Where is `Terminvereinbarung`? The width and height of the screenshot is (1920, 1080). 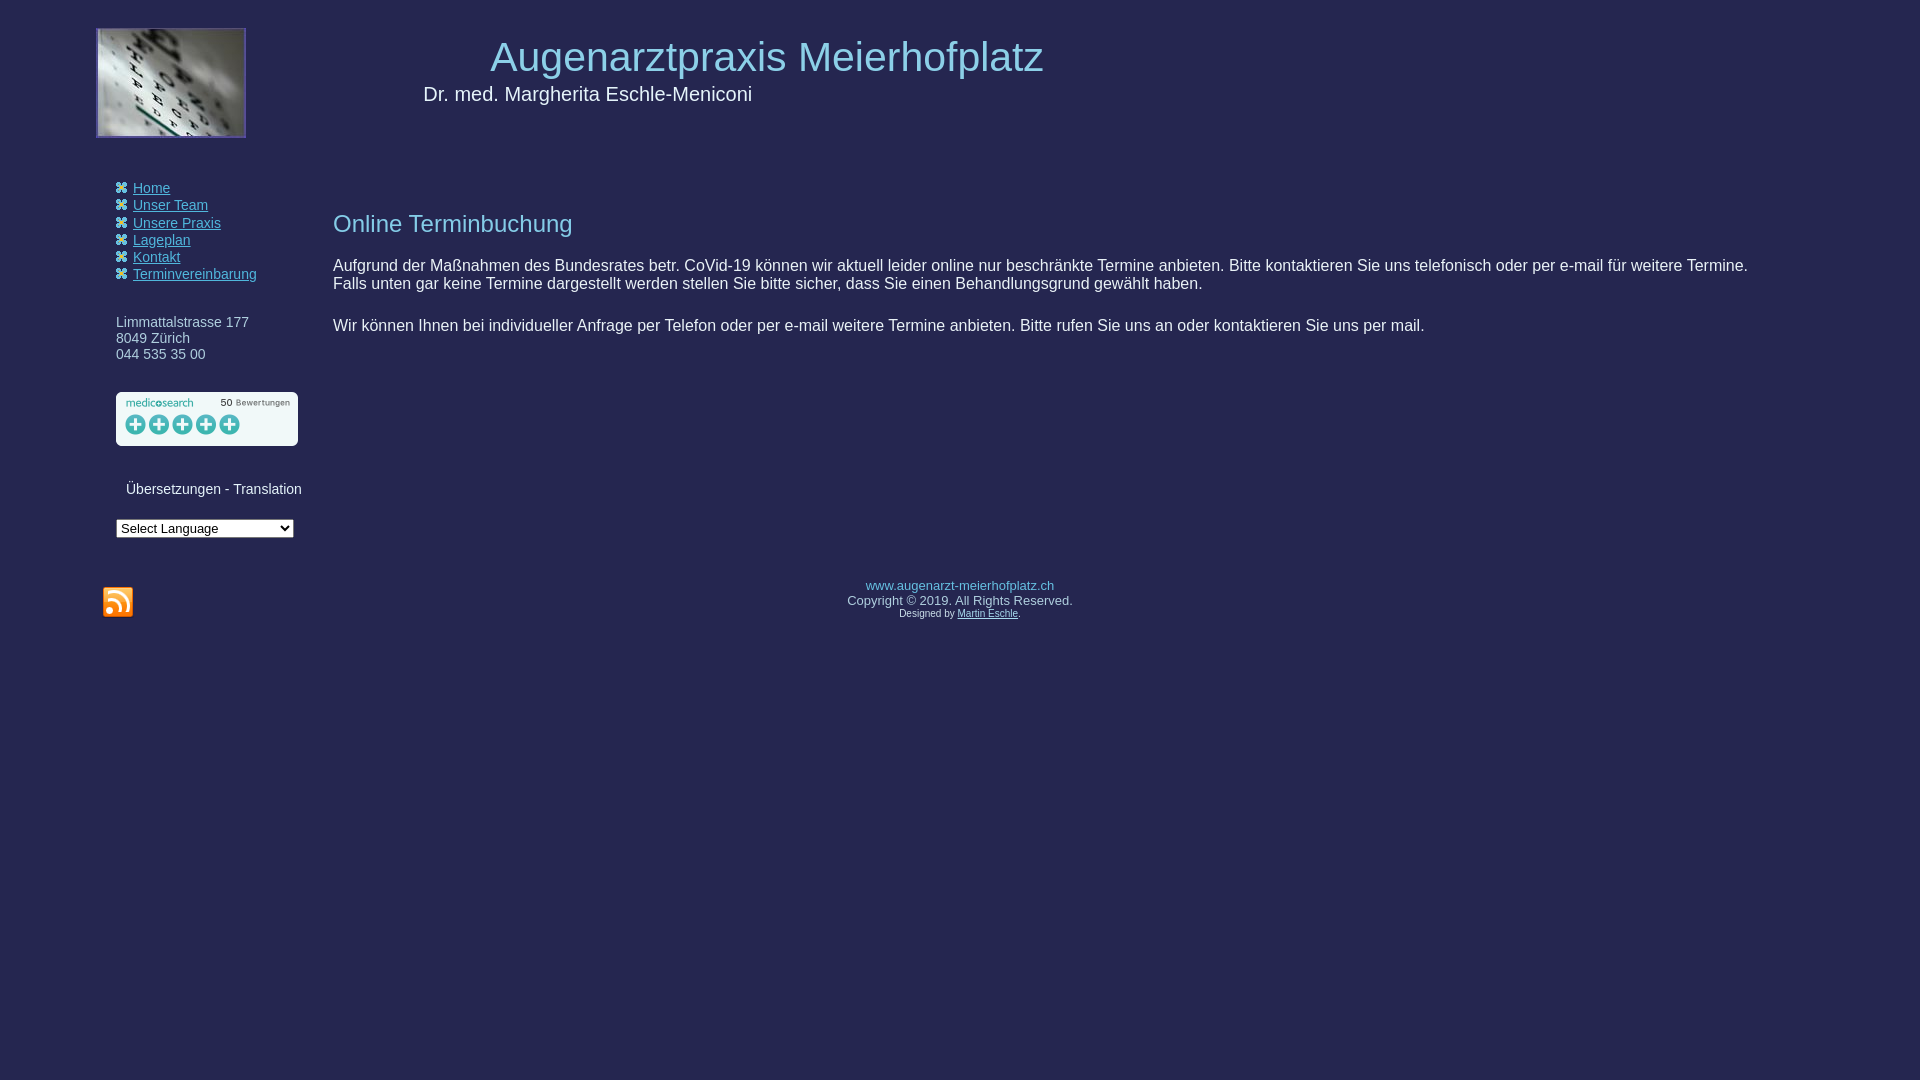 Terminvereinbarung is located at coordinates (195, 274).